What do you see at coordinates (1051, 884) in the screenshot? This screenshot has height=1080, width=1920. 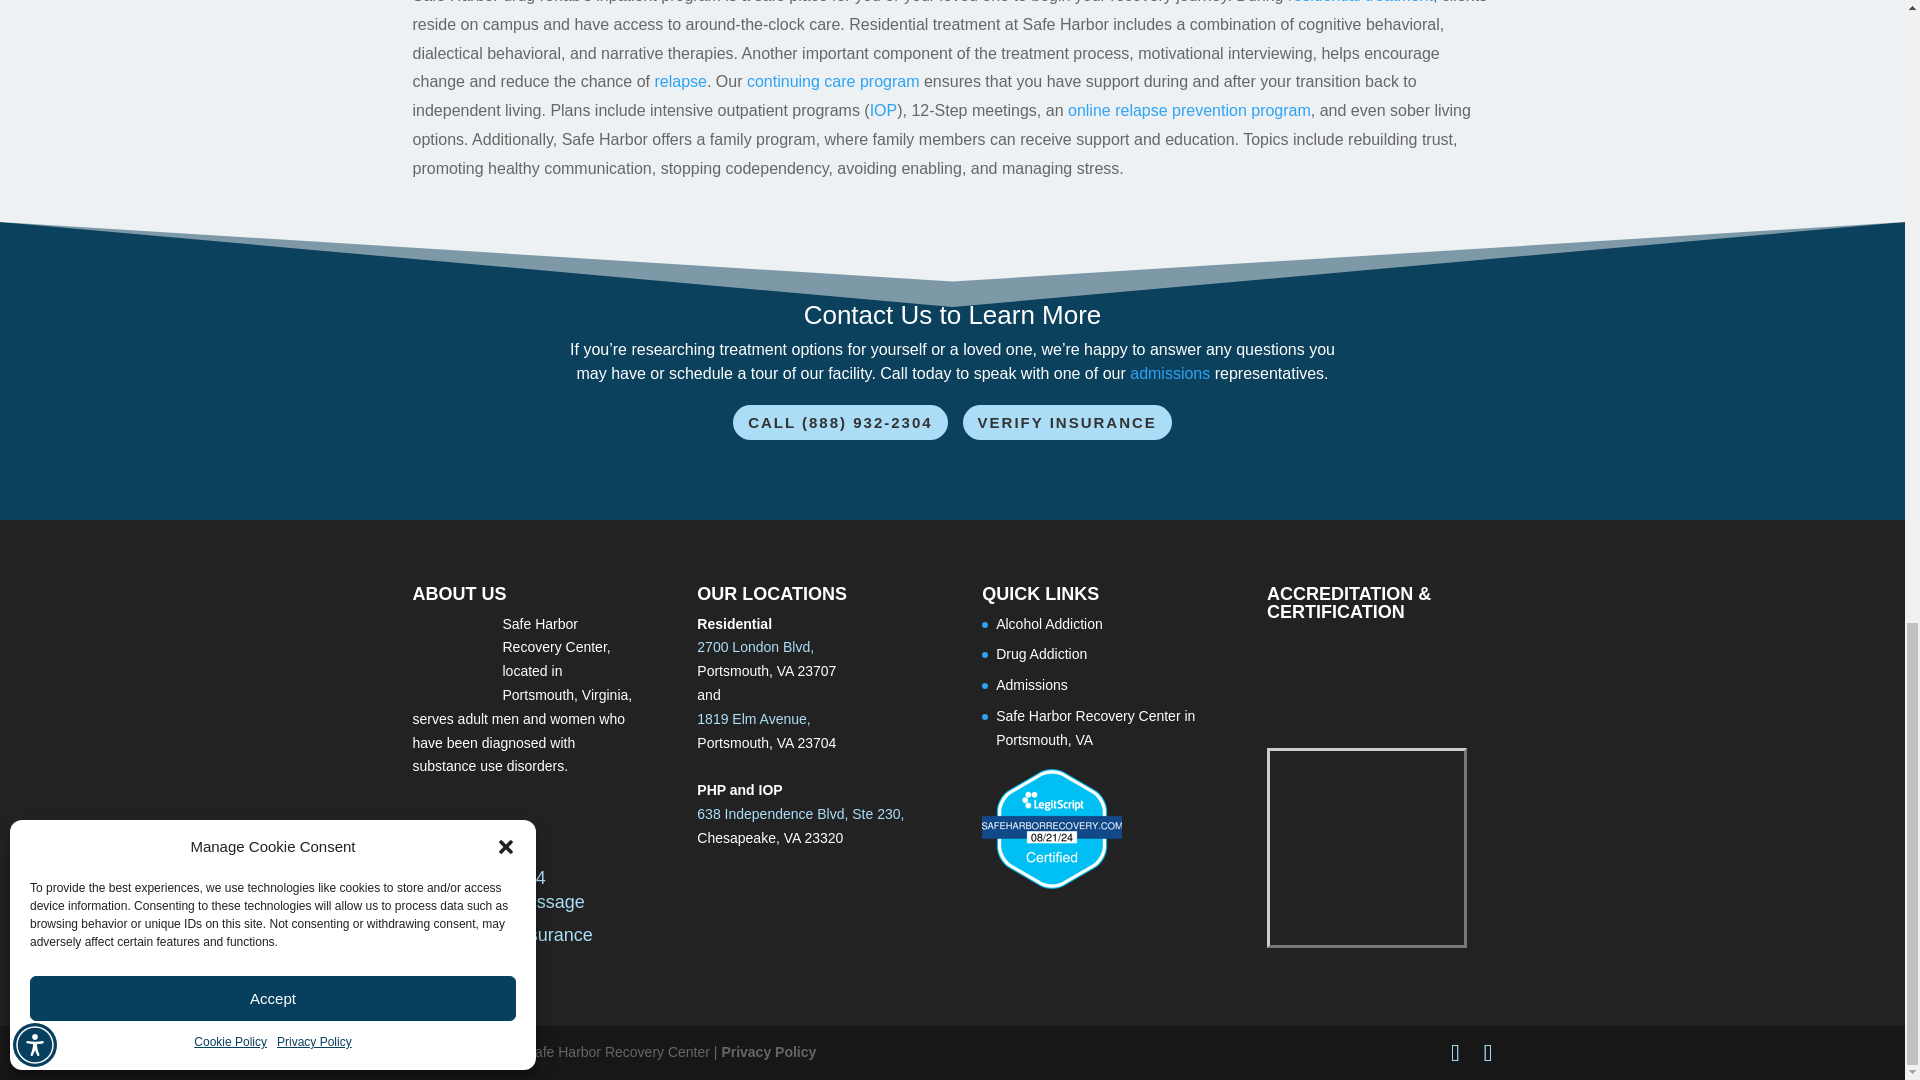 I see `Verify LegitScript Approval` at bounding box center [1051, 884].